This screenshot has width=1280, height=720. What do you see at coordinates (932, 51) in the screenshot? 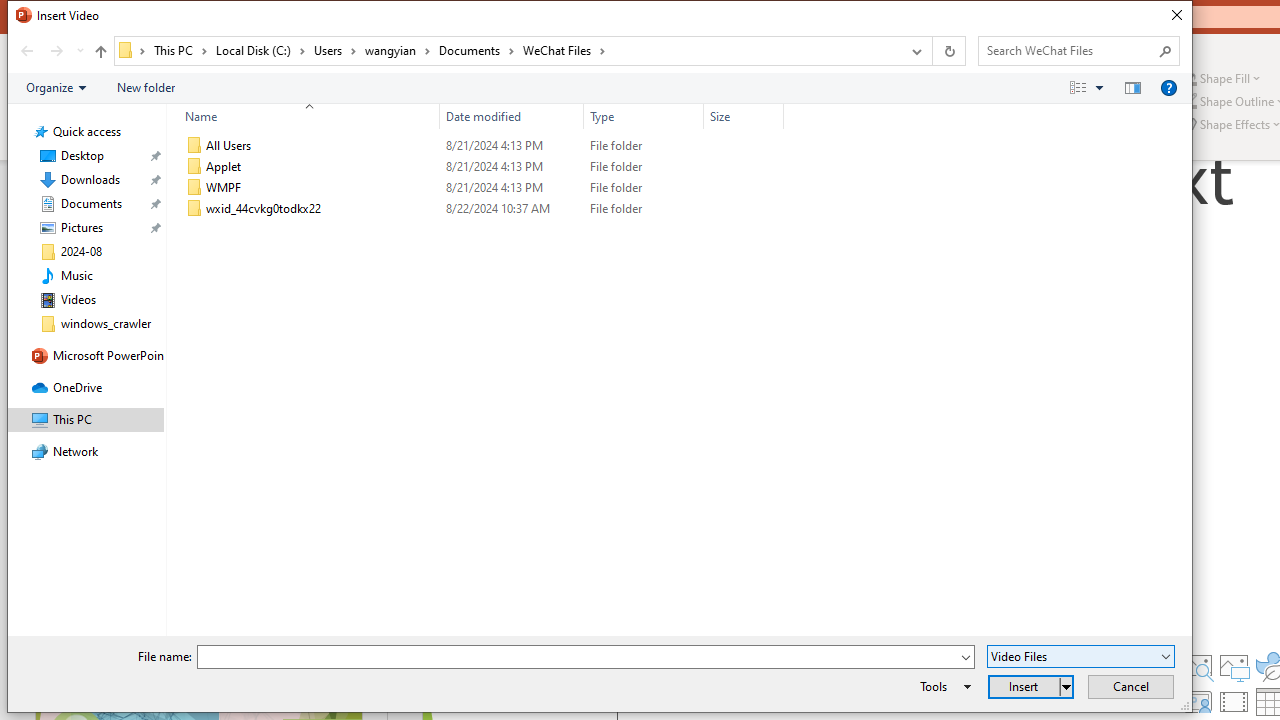
I see `Address band toolbar` at bounding box center [932, 51].